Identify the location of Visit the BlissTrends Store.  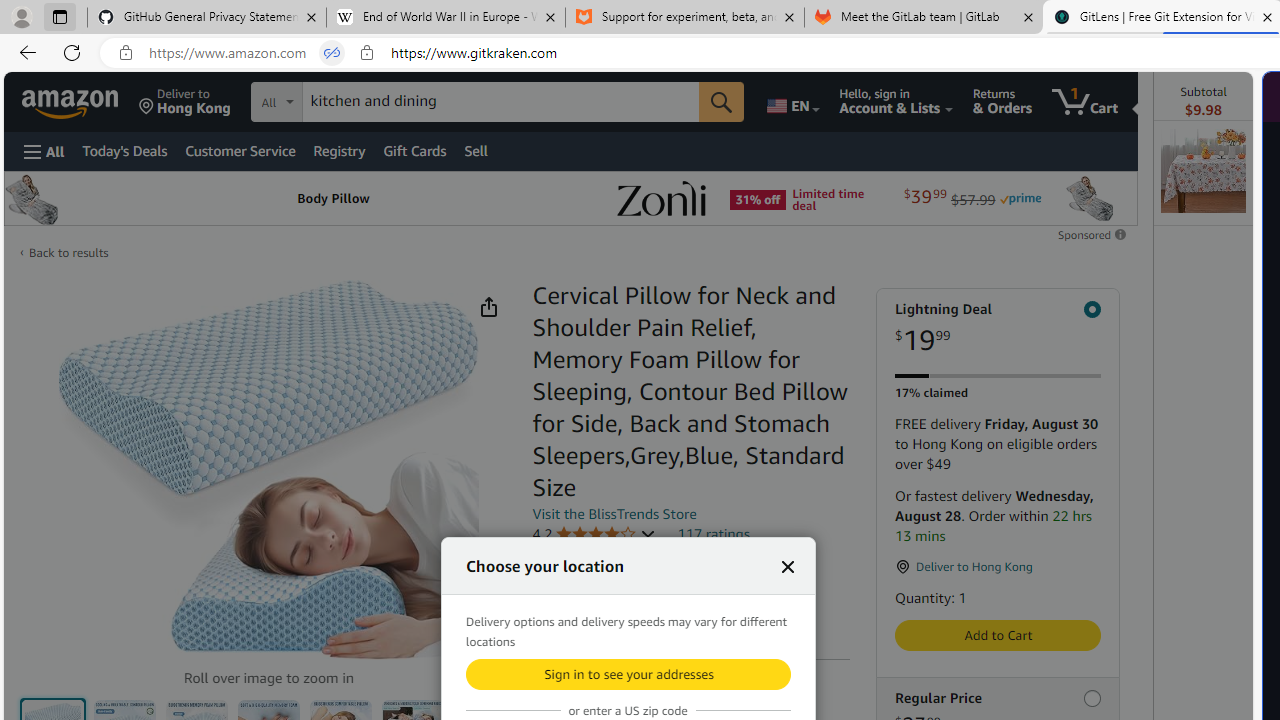
(614, 513).